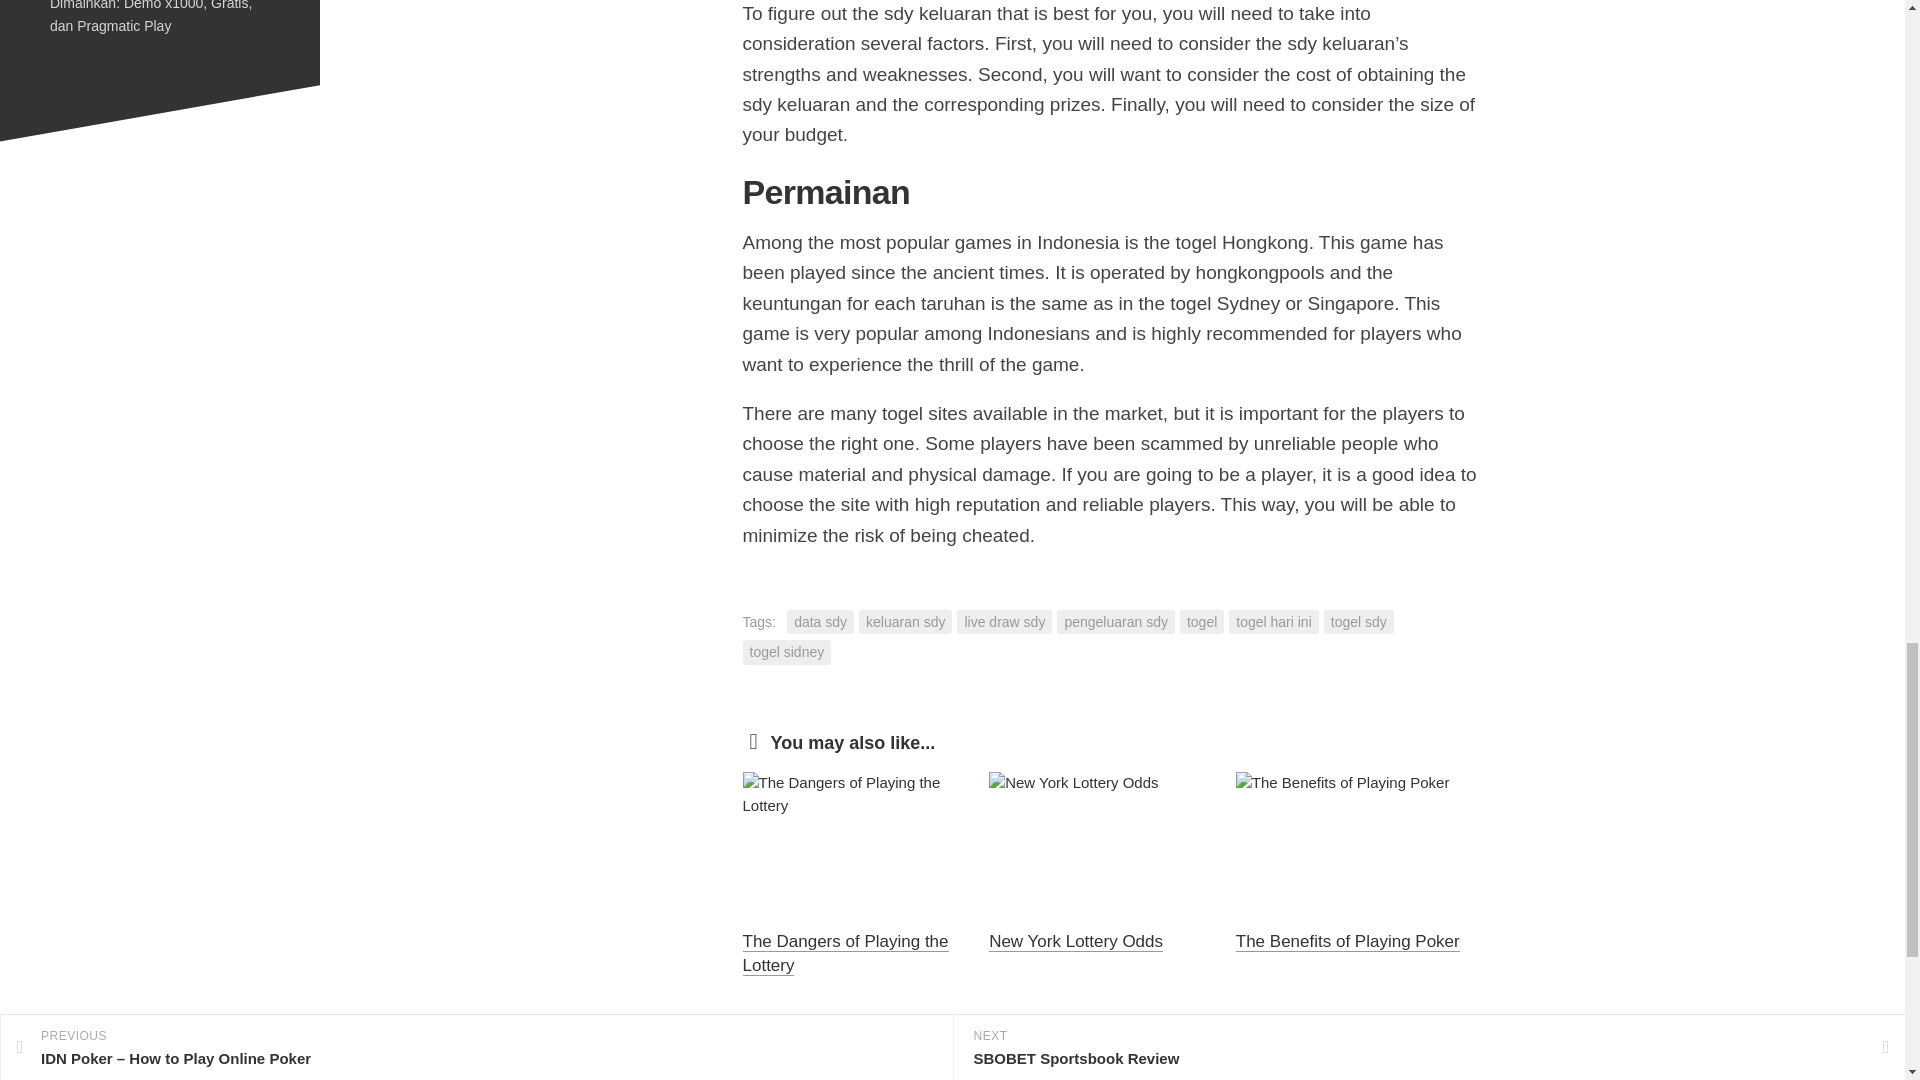  What do you see at coordinates (1202, 622) in the screenshot?
I see `togel` at bounding box center [1202, 622].